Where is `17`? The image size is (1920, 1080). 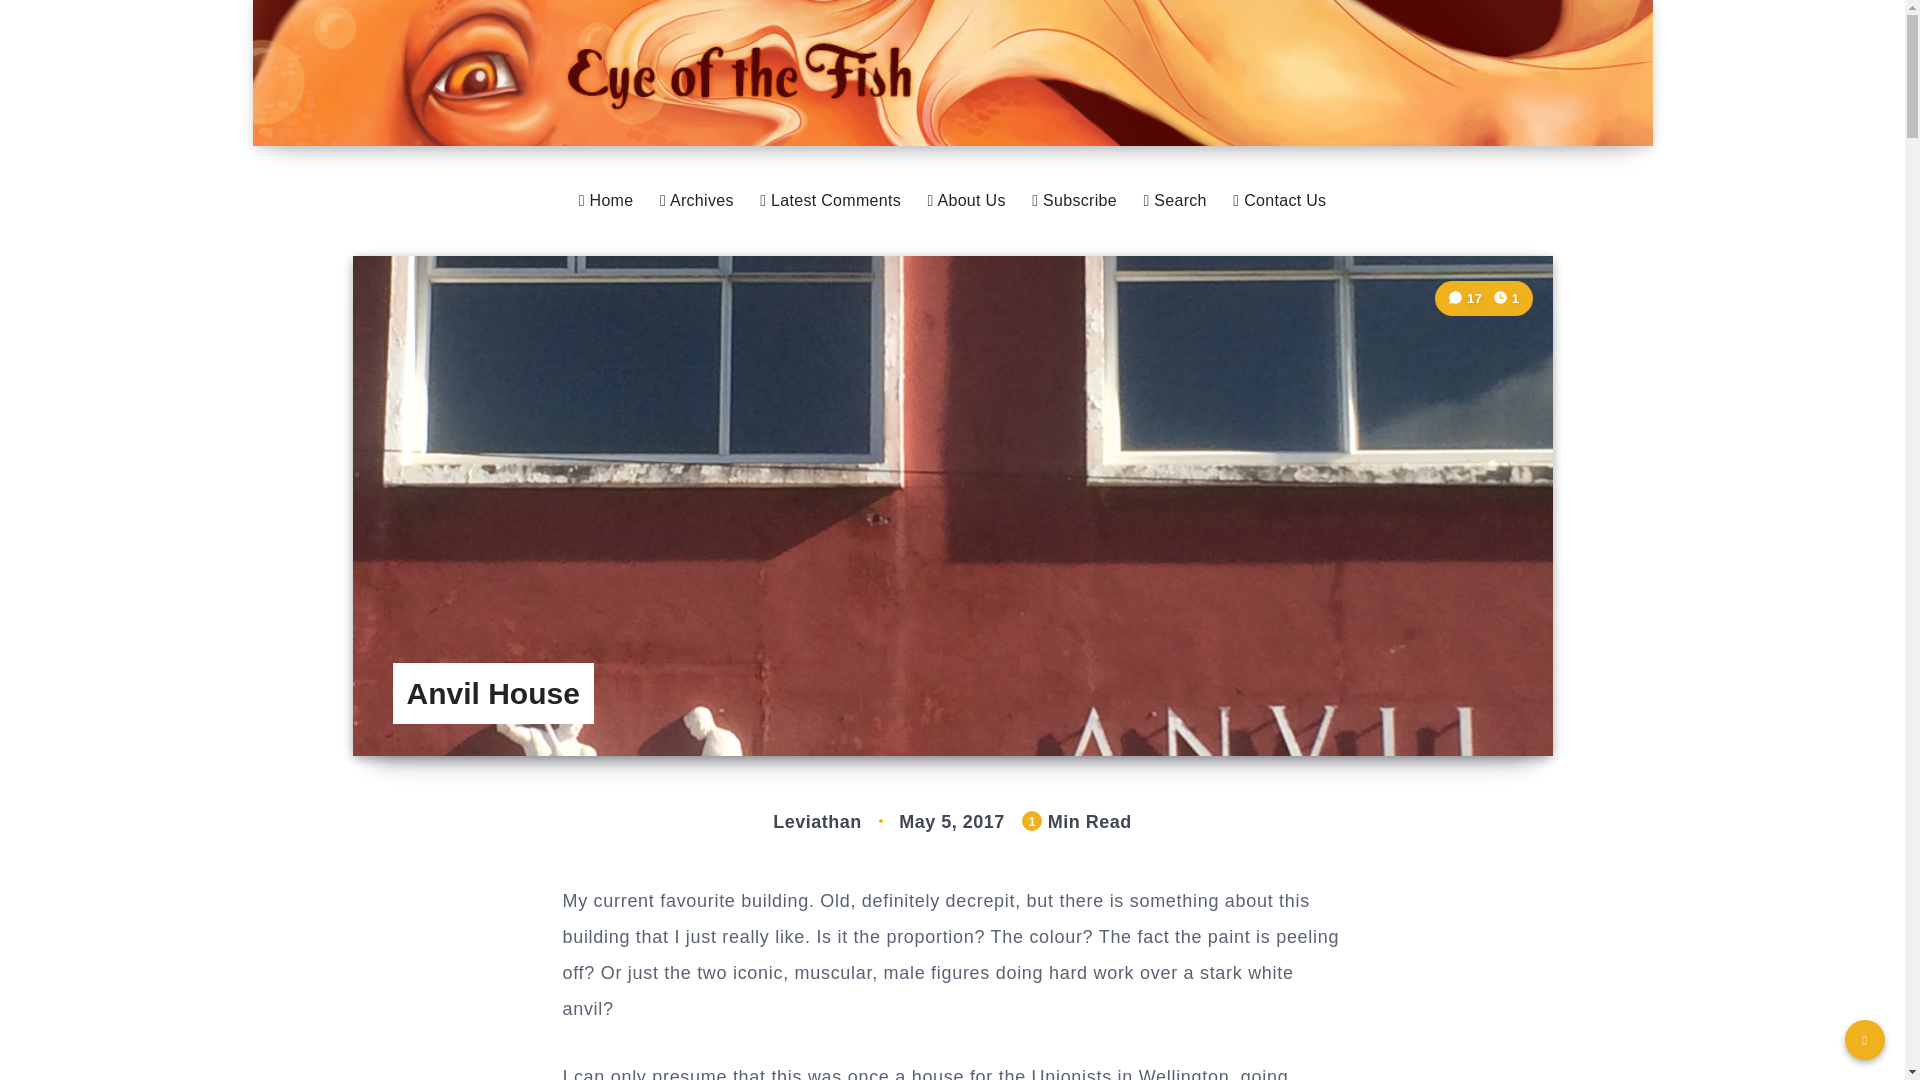 17 is located at coordinates (1466, 298).